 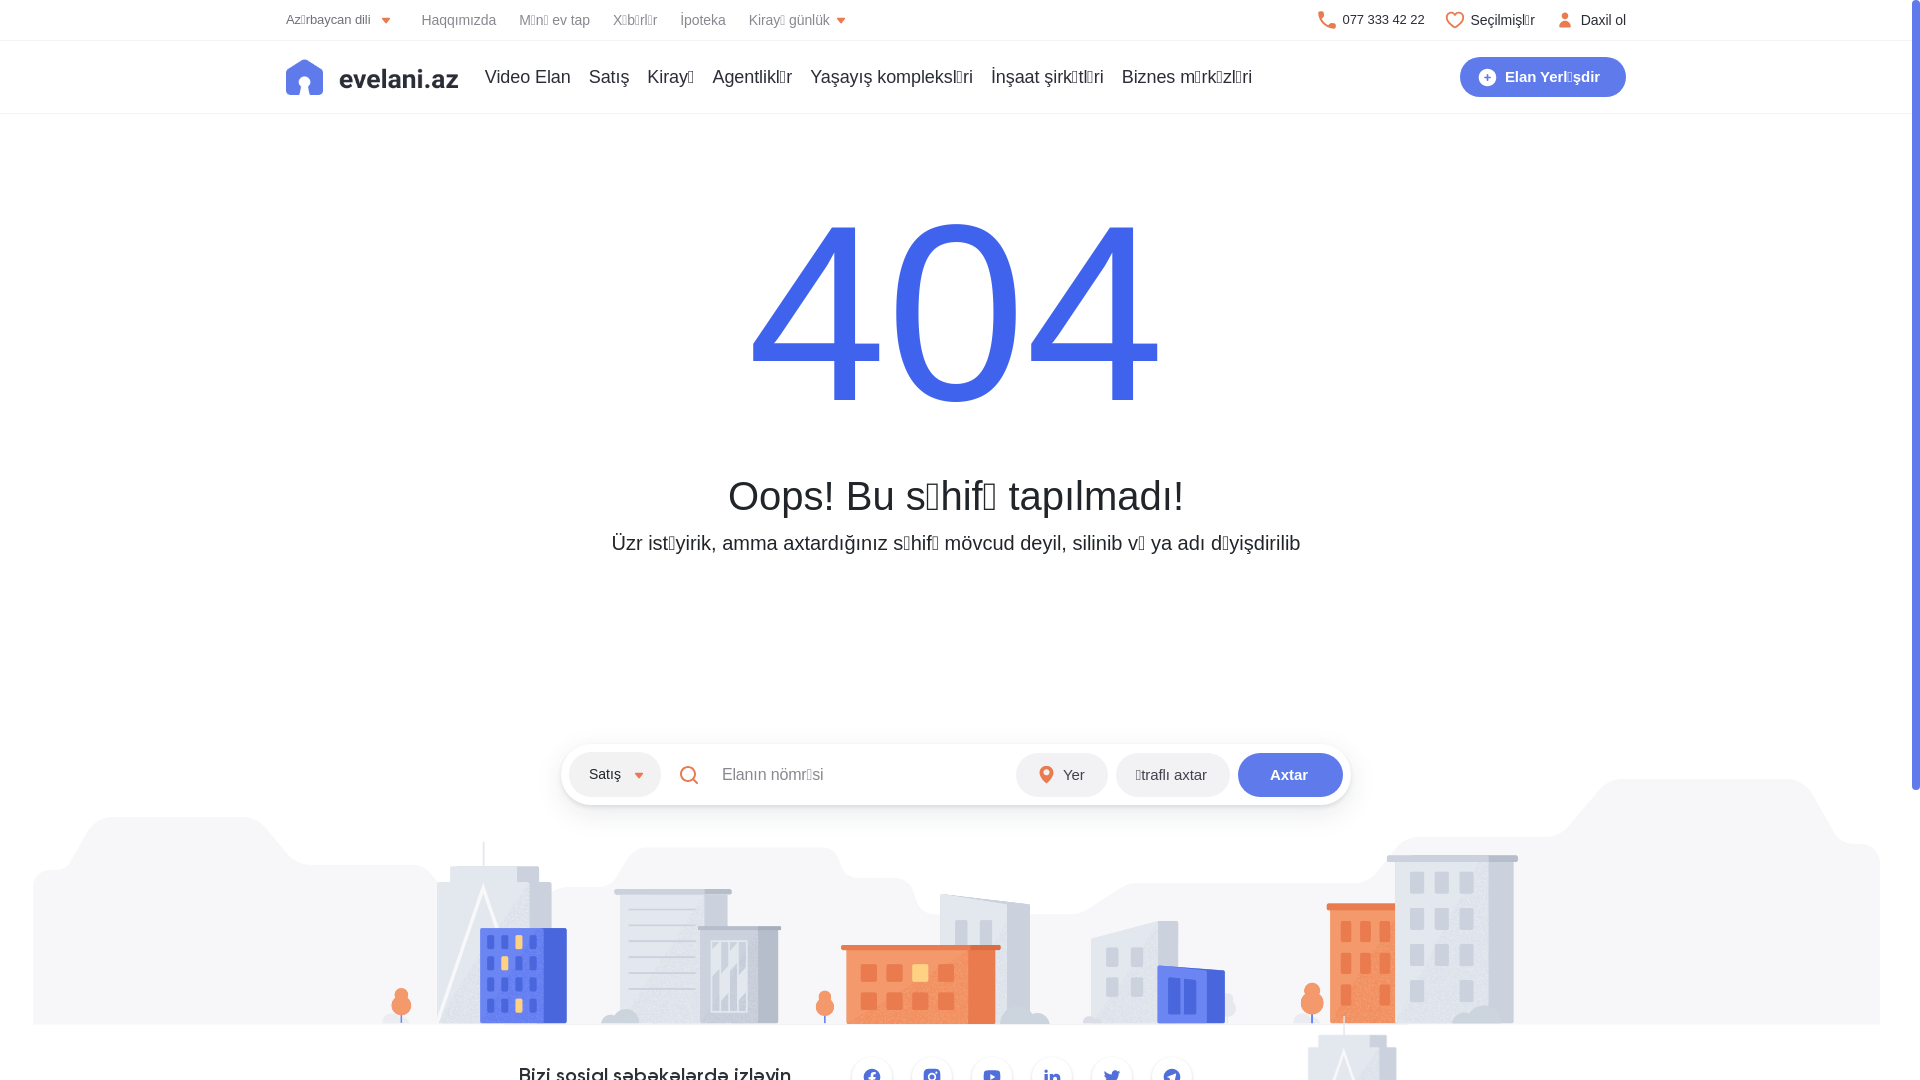 What do you see at coordinates (1590, 20) in the screenshot?
I see `Daxil ol` at bounding box center [1590, 20].